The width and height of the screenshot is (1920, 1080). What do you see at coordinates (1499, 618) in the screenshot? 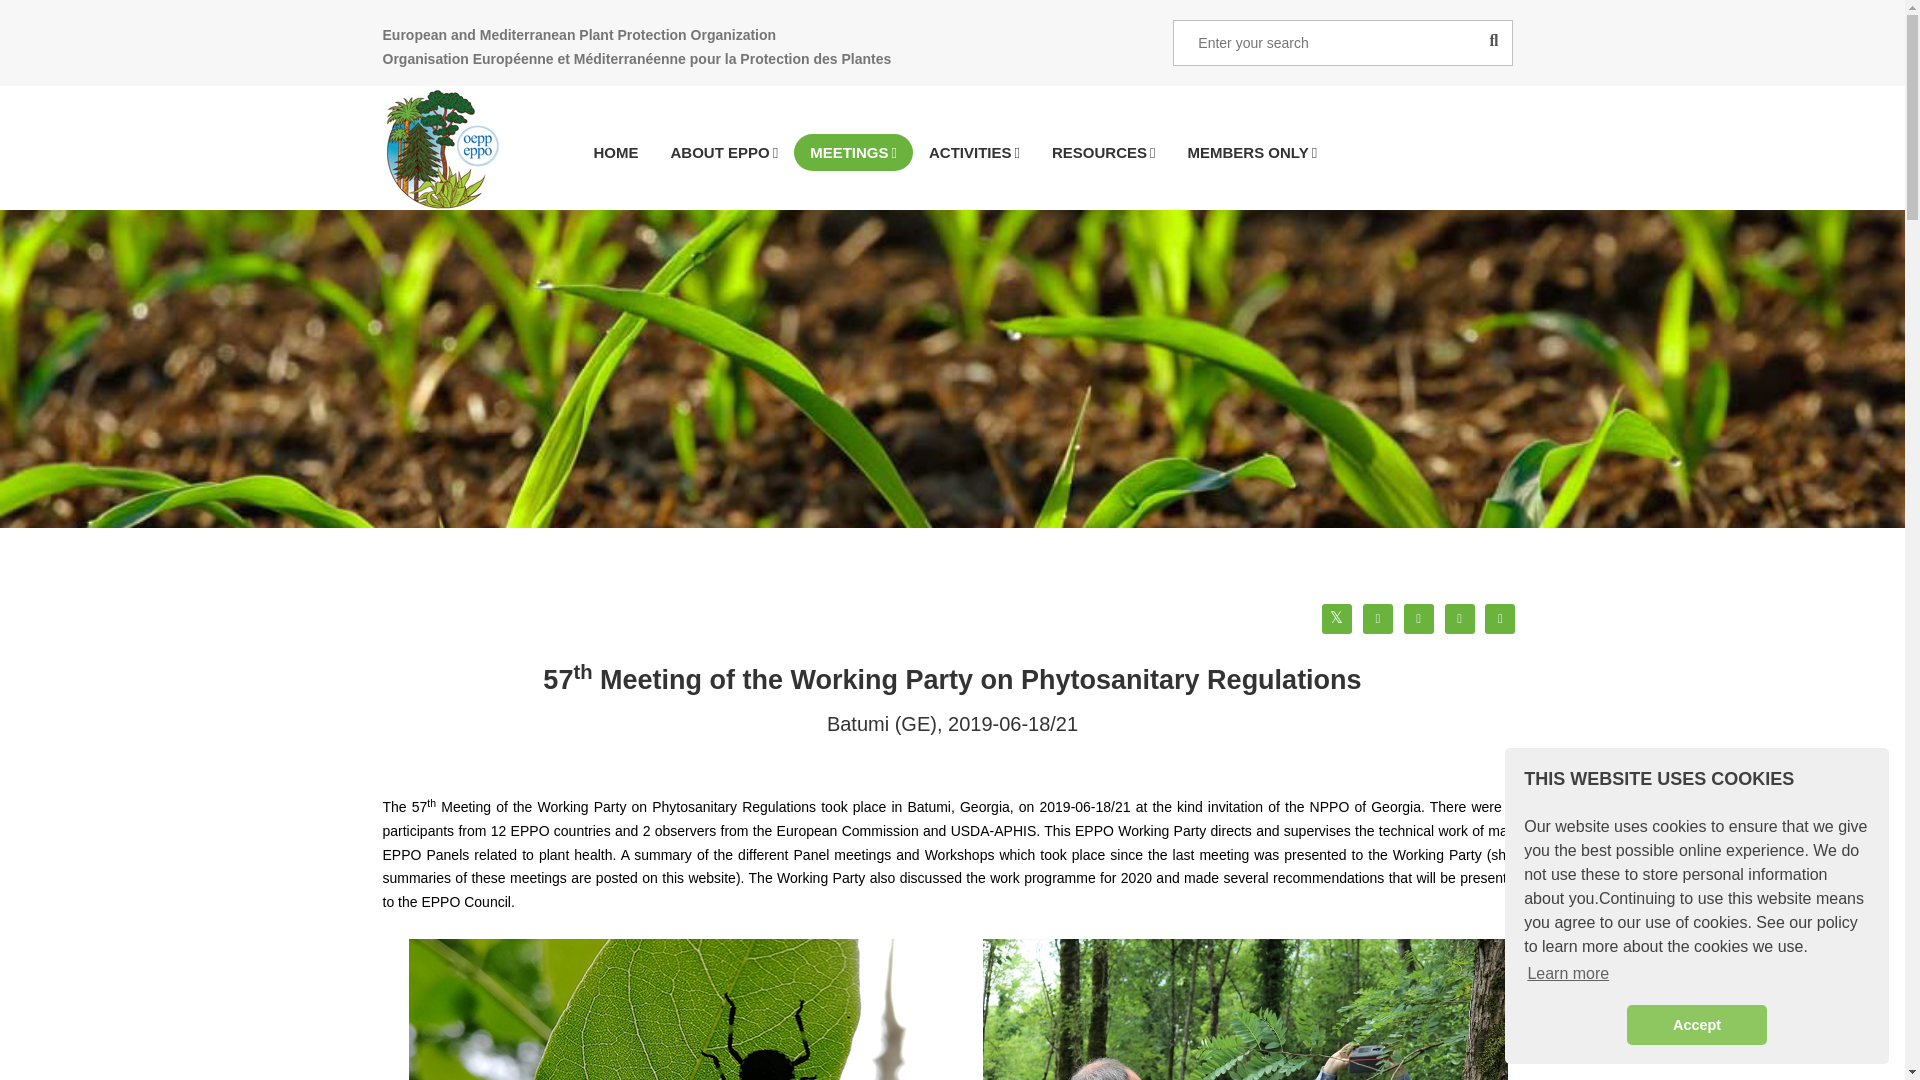
I see `print this page` at bounding box center [1499, 618].